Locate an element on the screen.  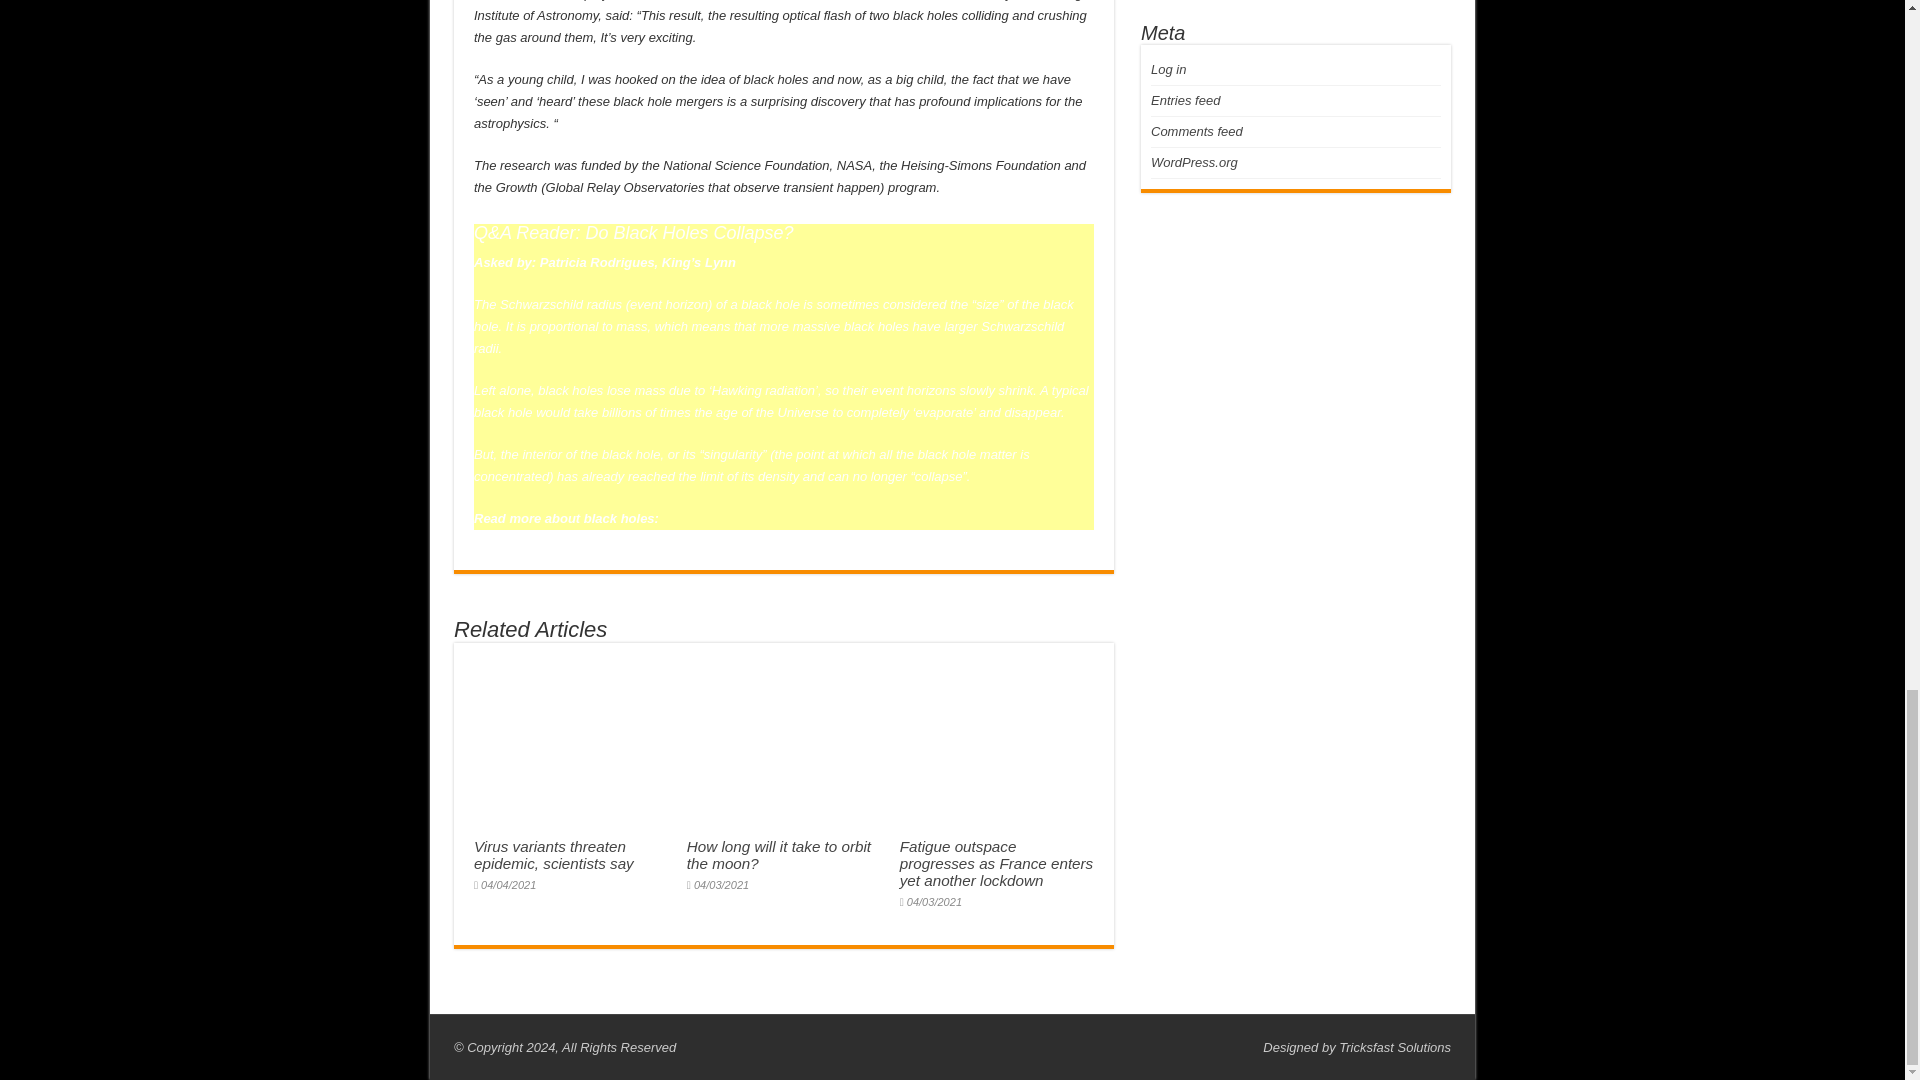
How long will it take to orbit the moon? is located at coordinates (779, 854).